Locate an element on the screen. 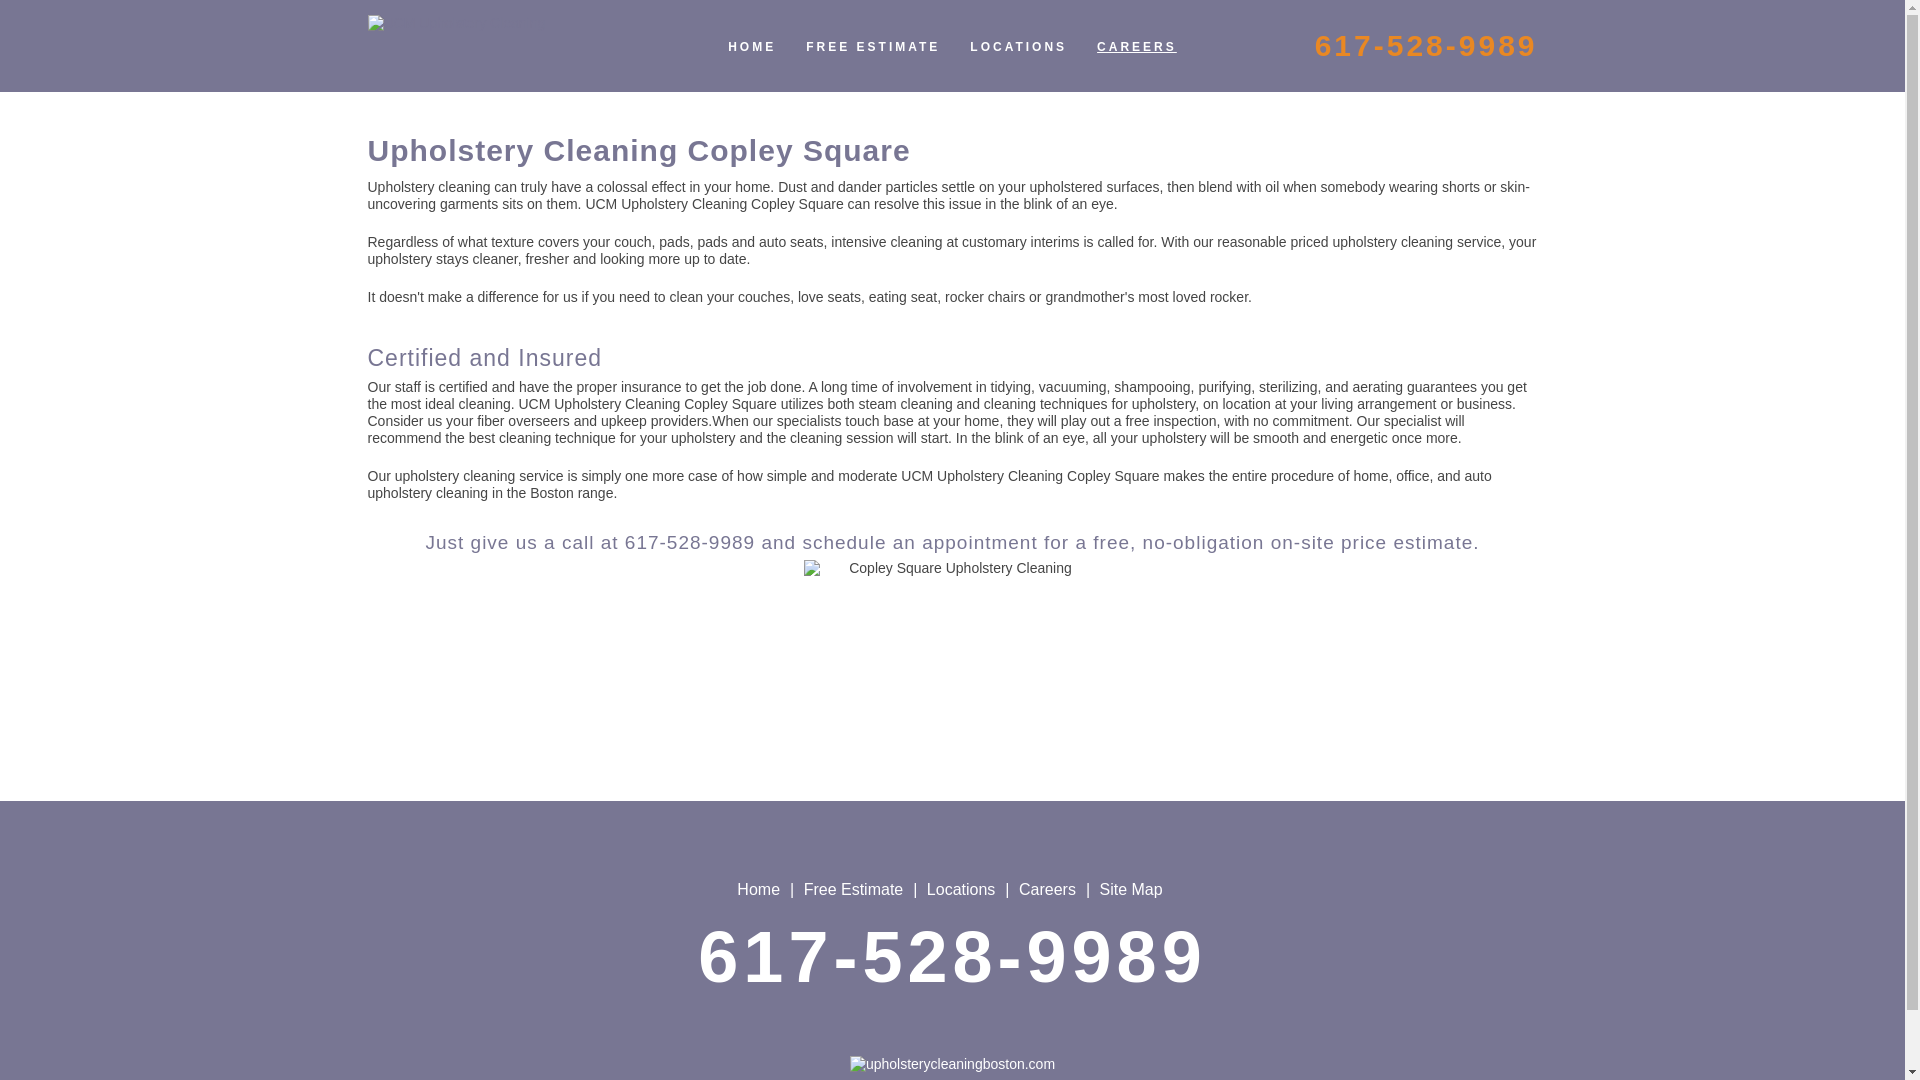 This screenshot has width=1920, height=1080. FREE ESTIMATE is located at coordinates (872, 46).